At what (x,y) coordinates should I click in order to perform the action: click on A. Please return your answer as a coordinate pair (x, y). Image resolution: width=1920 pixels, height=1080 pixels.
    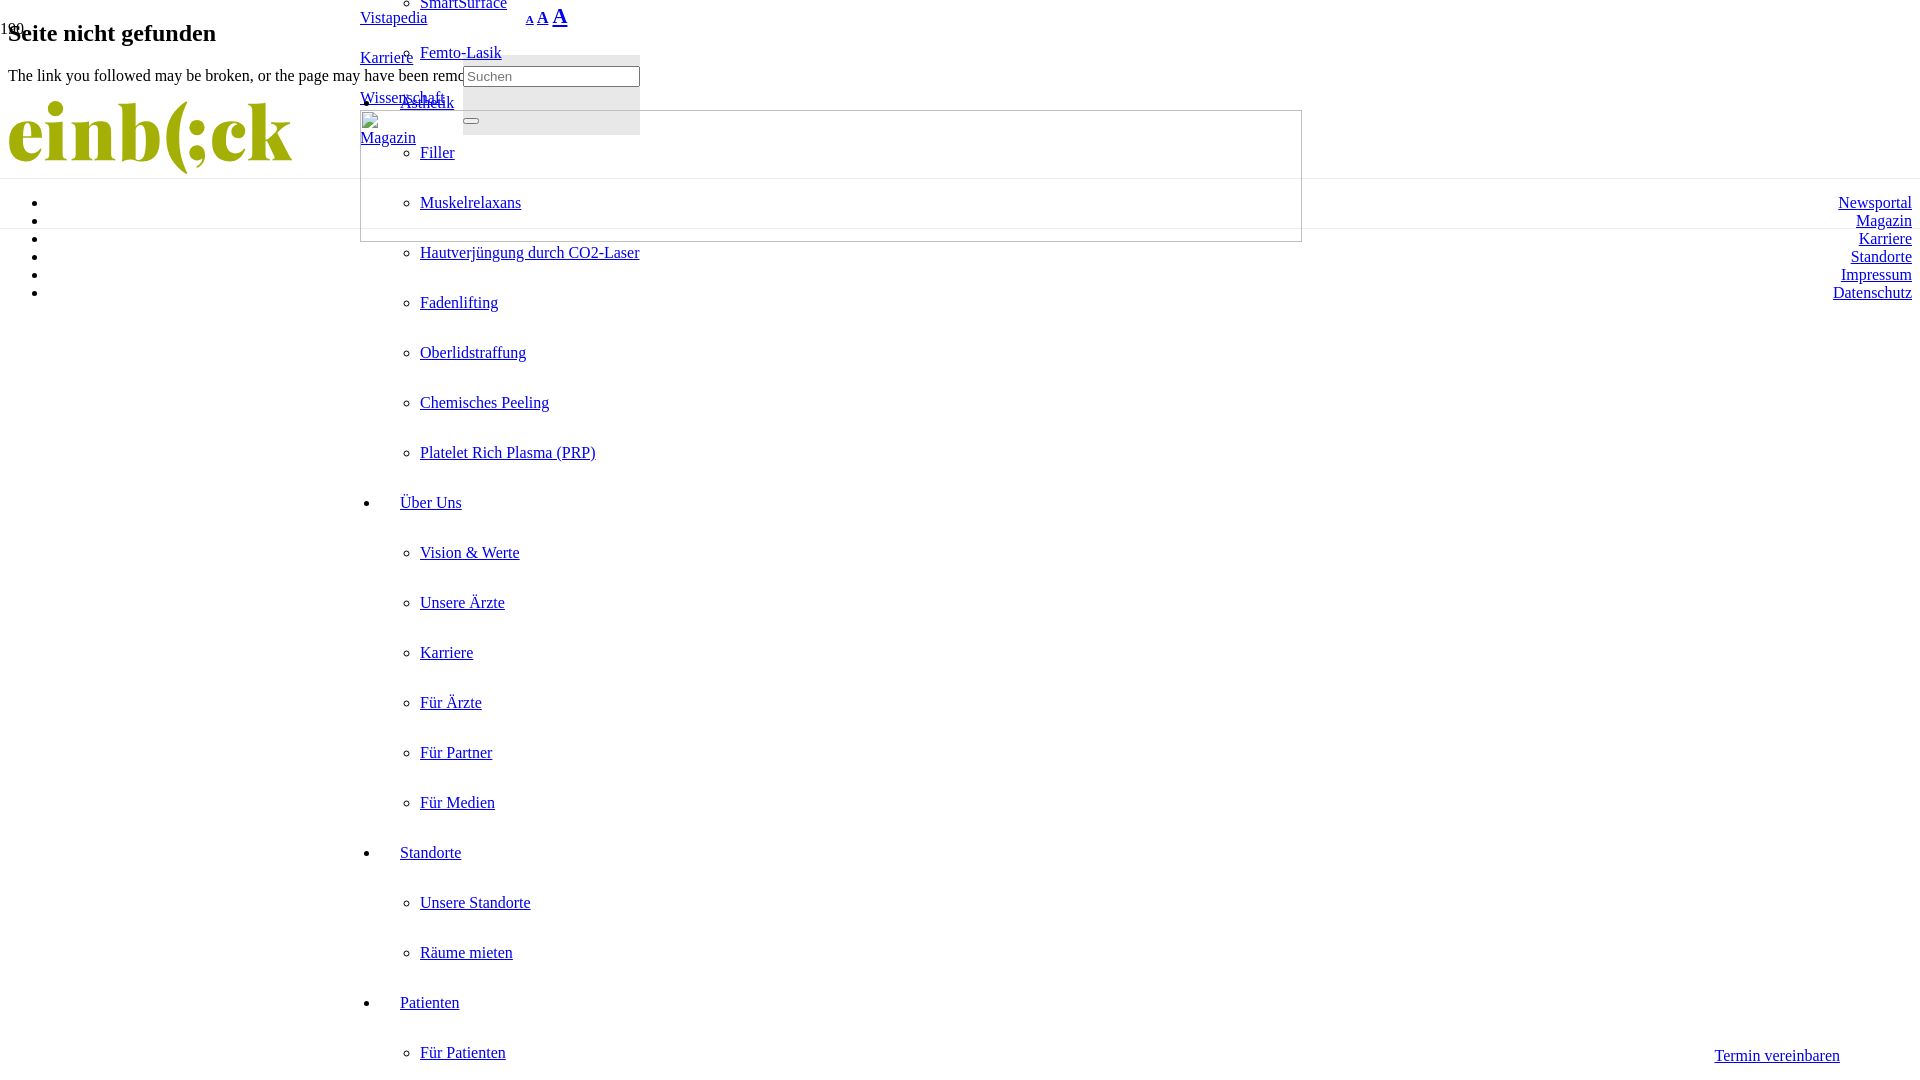
    Looking at the image, I should click on (543, 18).